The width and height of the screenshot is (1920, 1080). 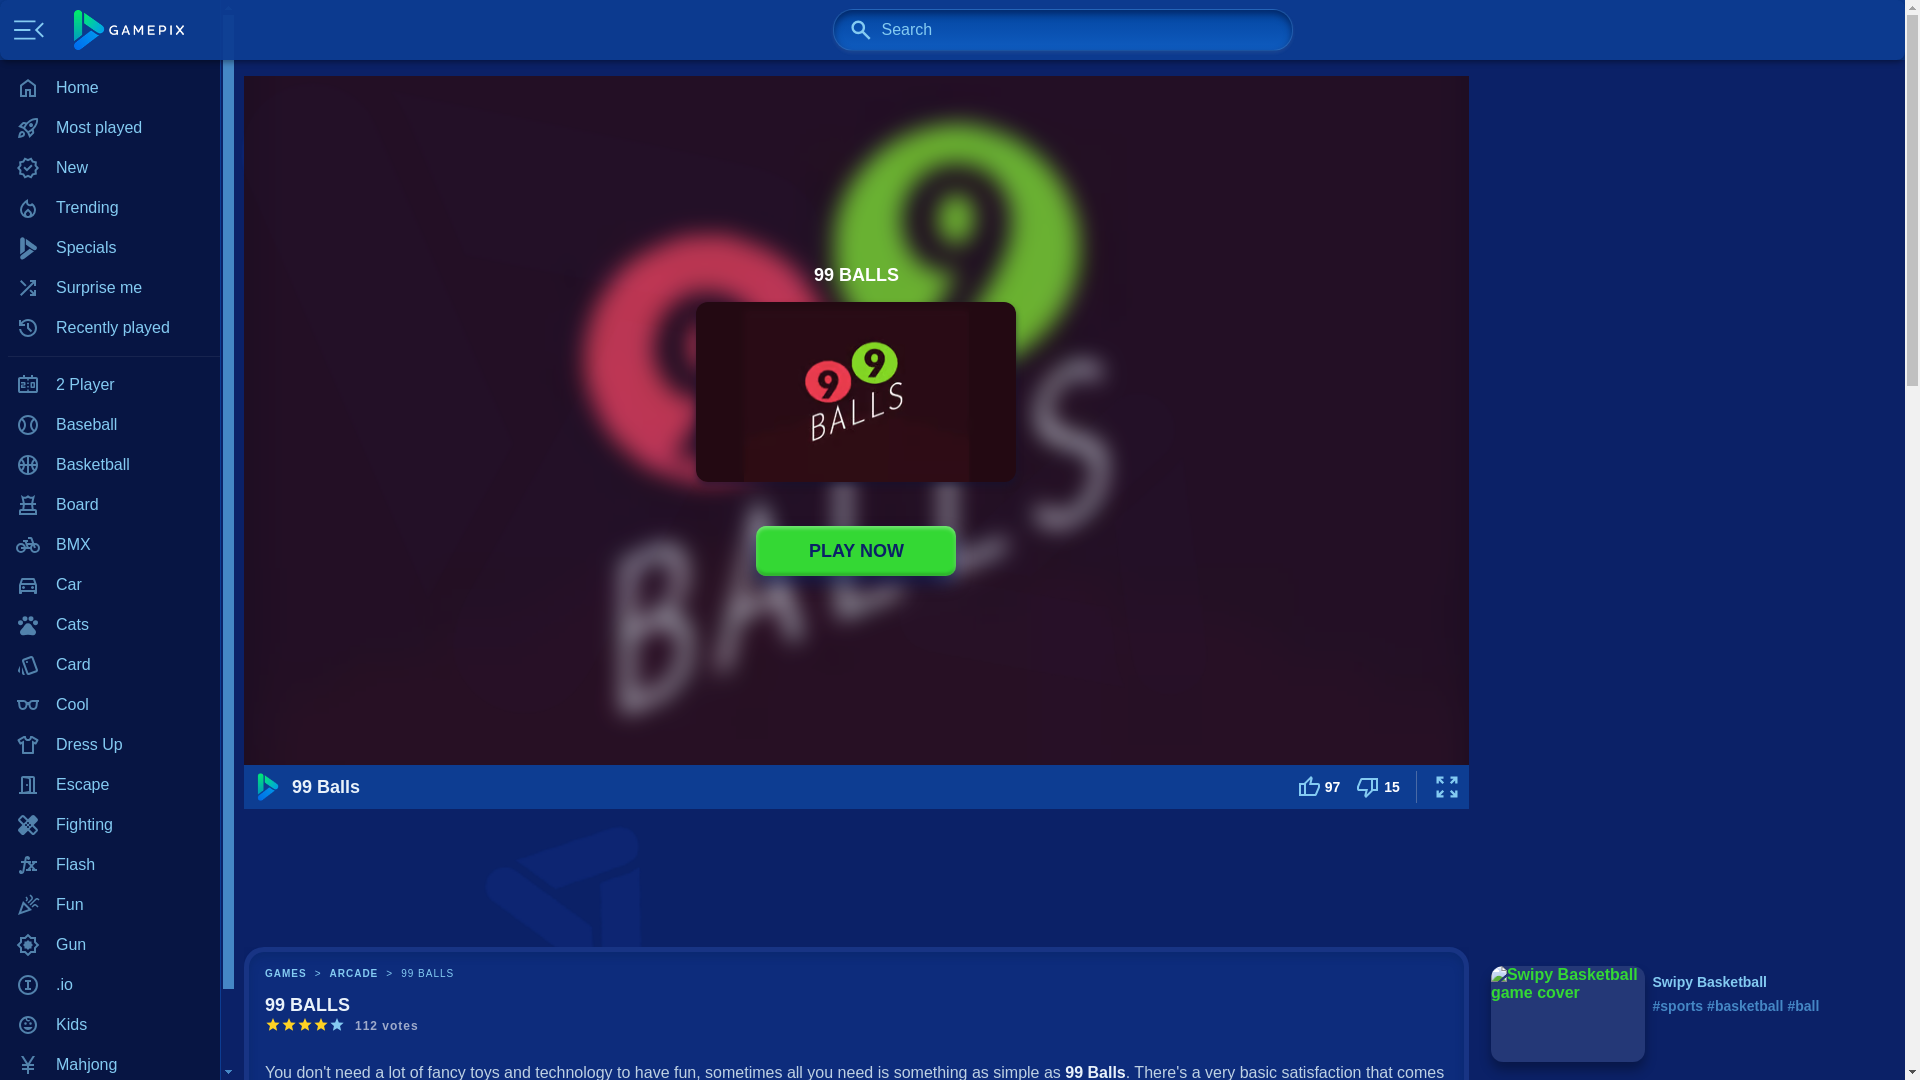 I want to click on Specials, so click(x=110, y=247).